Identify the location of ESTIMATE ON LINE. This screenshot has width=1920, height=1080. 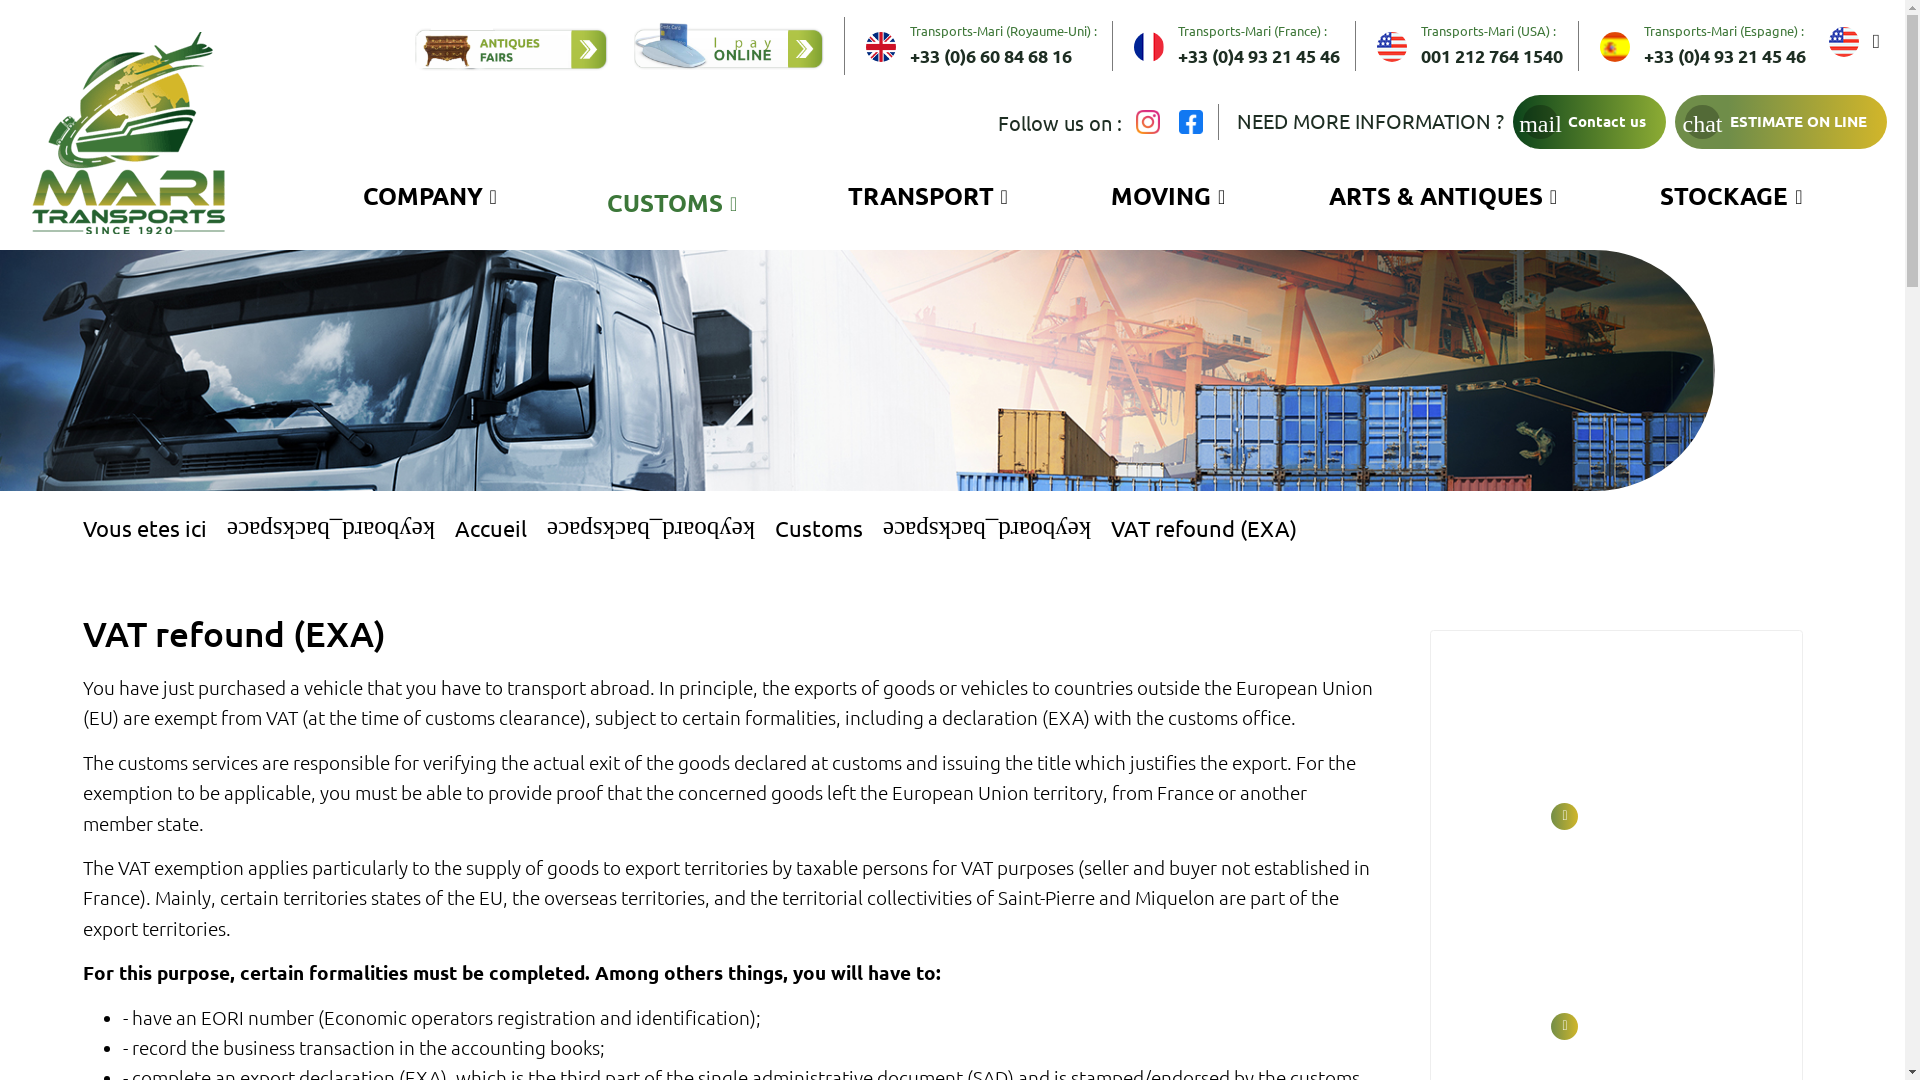
(1798, 122).